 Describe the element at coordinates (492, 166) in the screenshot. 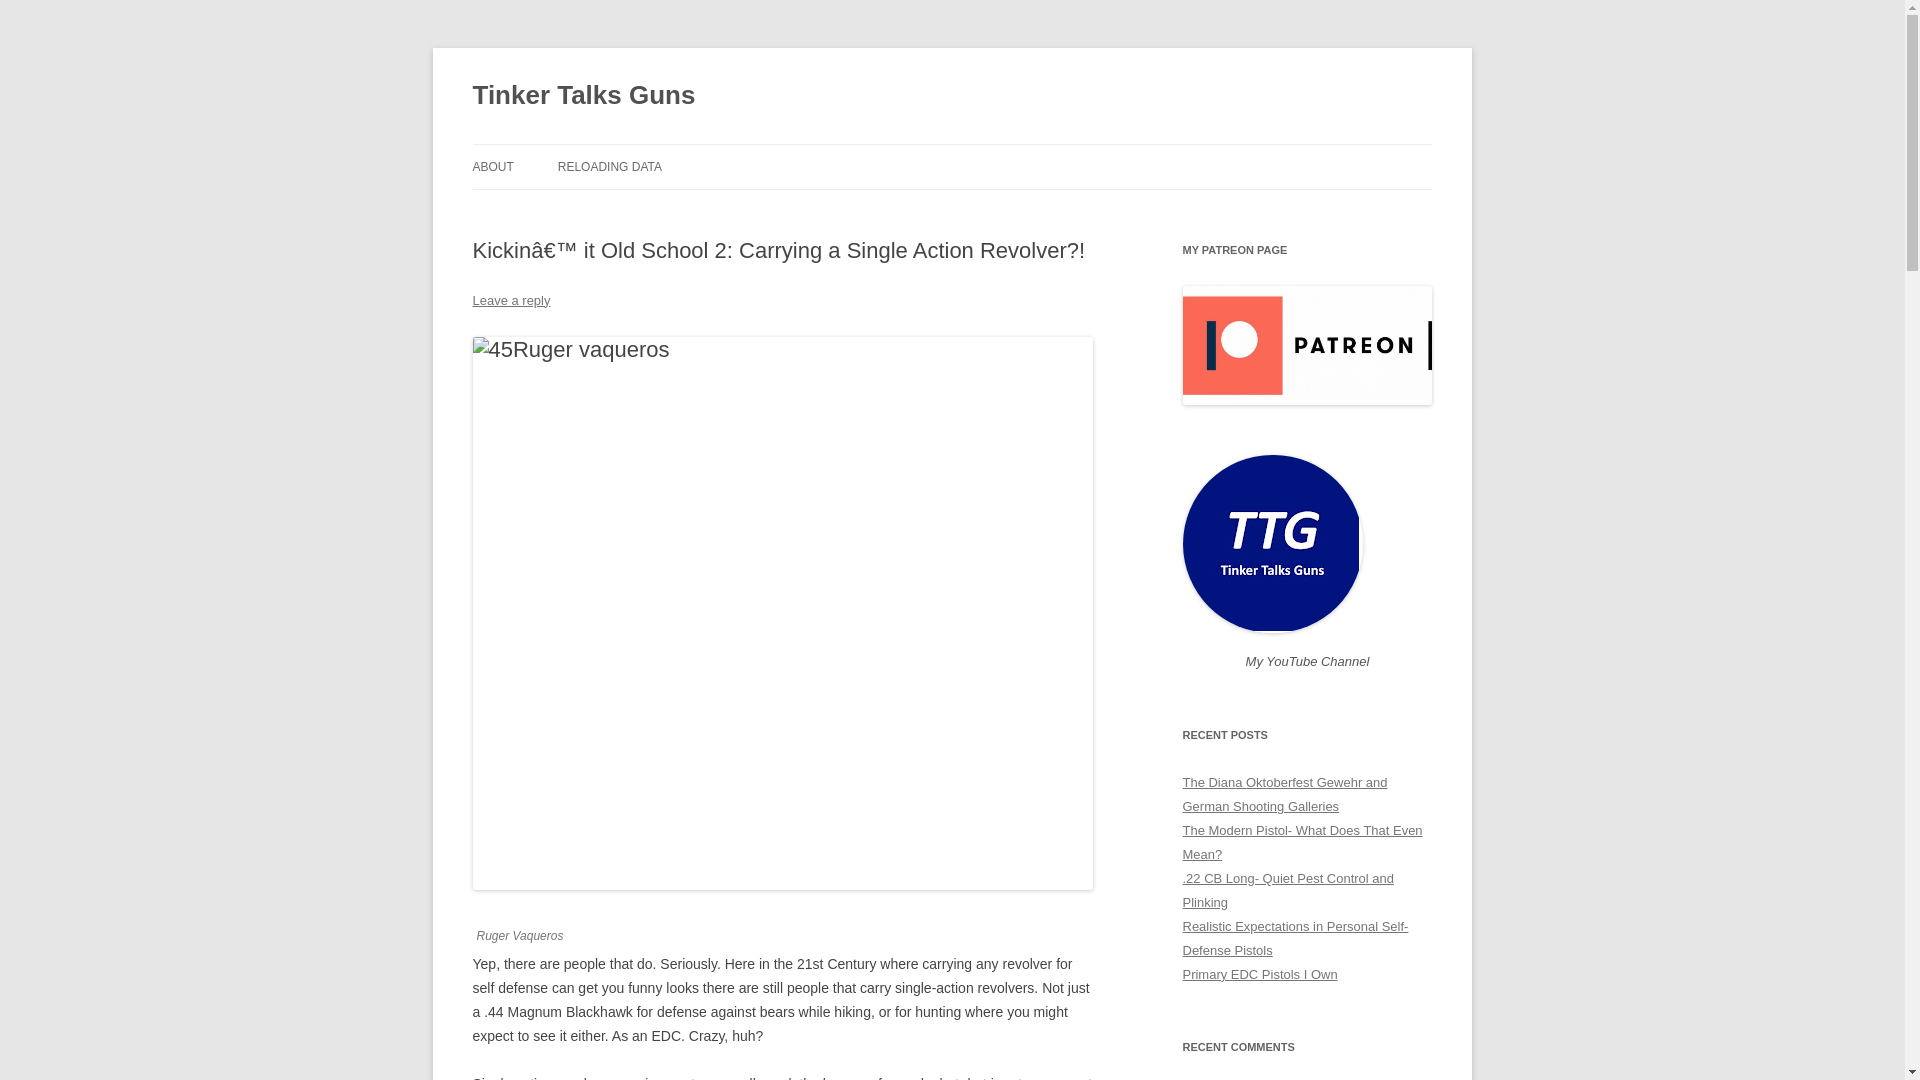

I see `ABOUT` at that location.